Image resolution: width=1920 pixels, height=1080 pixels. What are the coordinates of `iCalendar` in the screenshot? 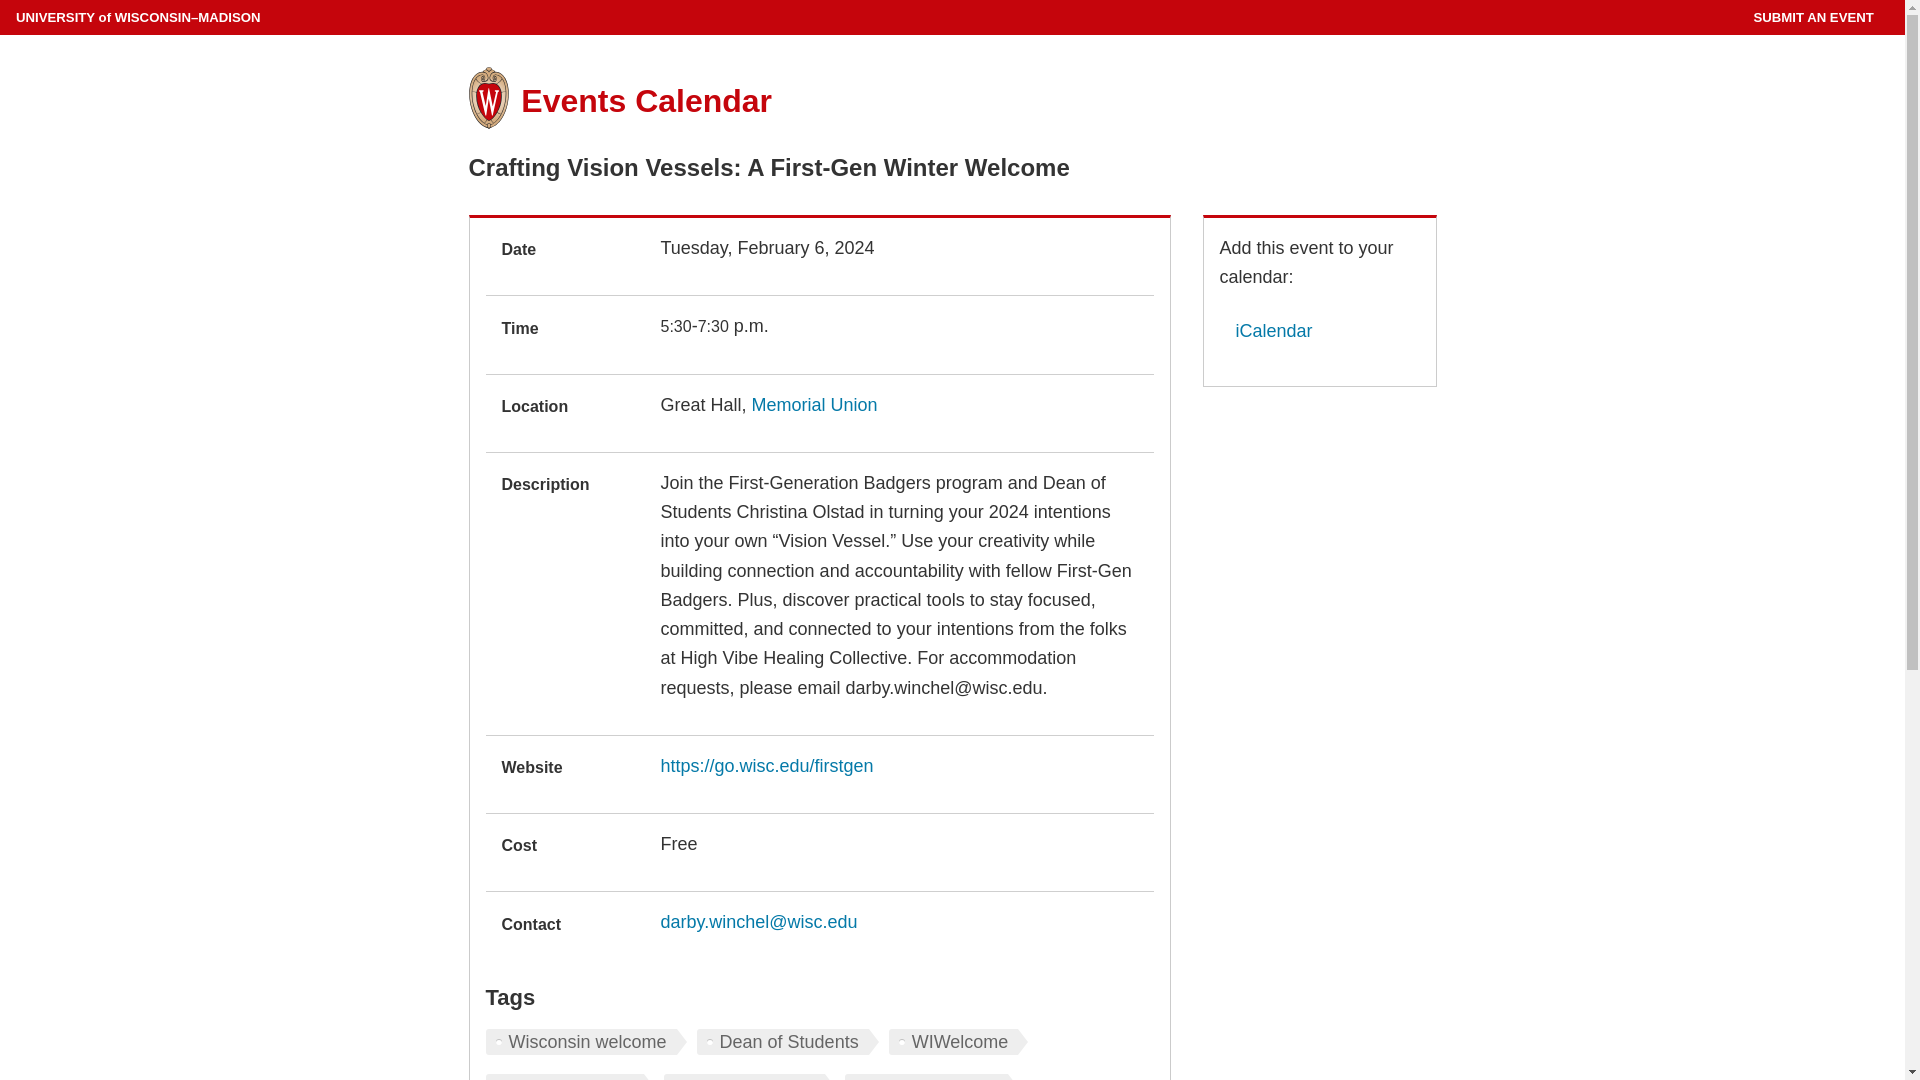 It's located at (1266, 330).